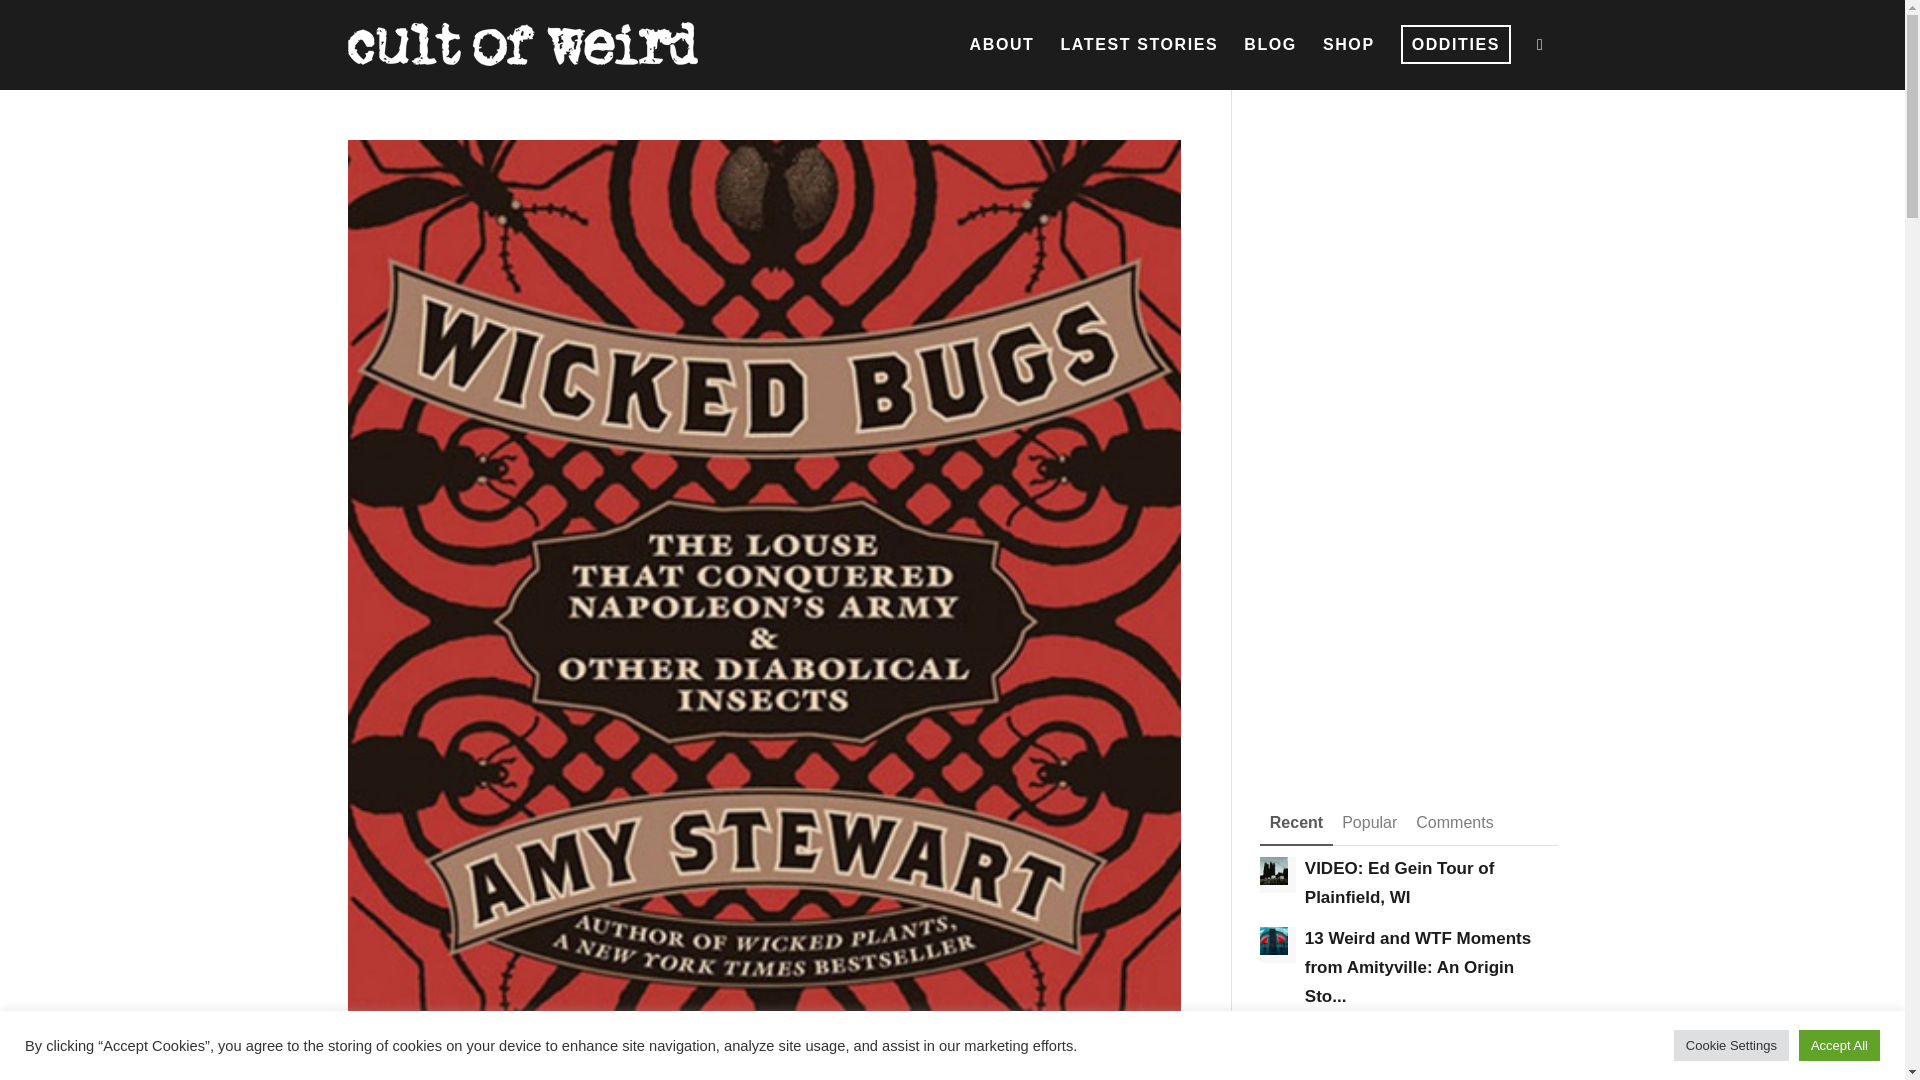 The width and height of the screenshot is (1920, 1080). I want to click on Cult of Weird, so click(522, 44).